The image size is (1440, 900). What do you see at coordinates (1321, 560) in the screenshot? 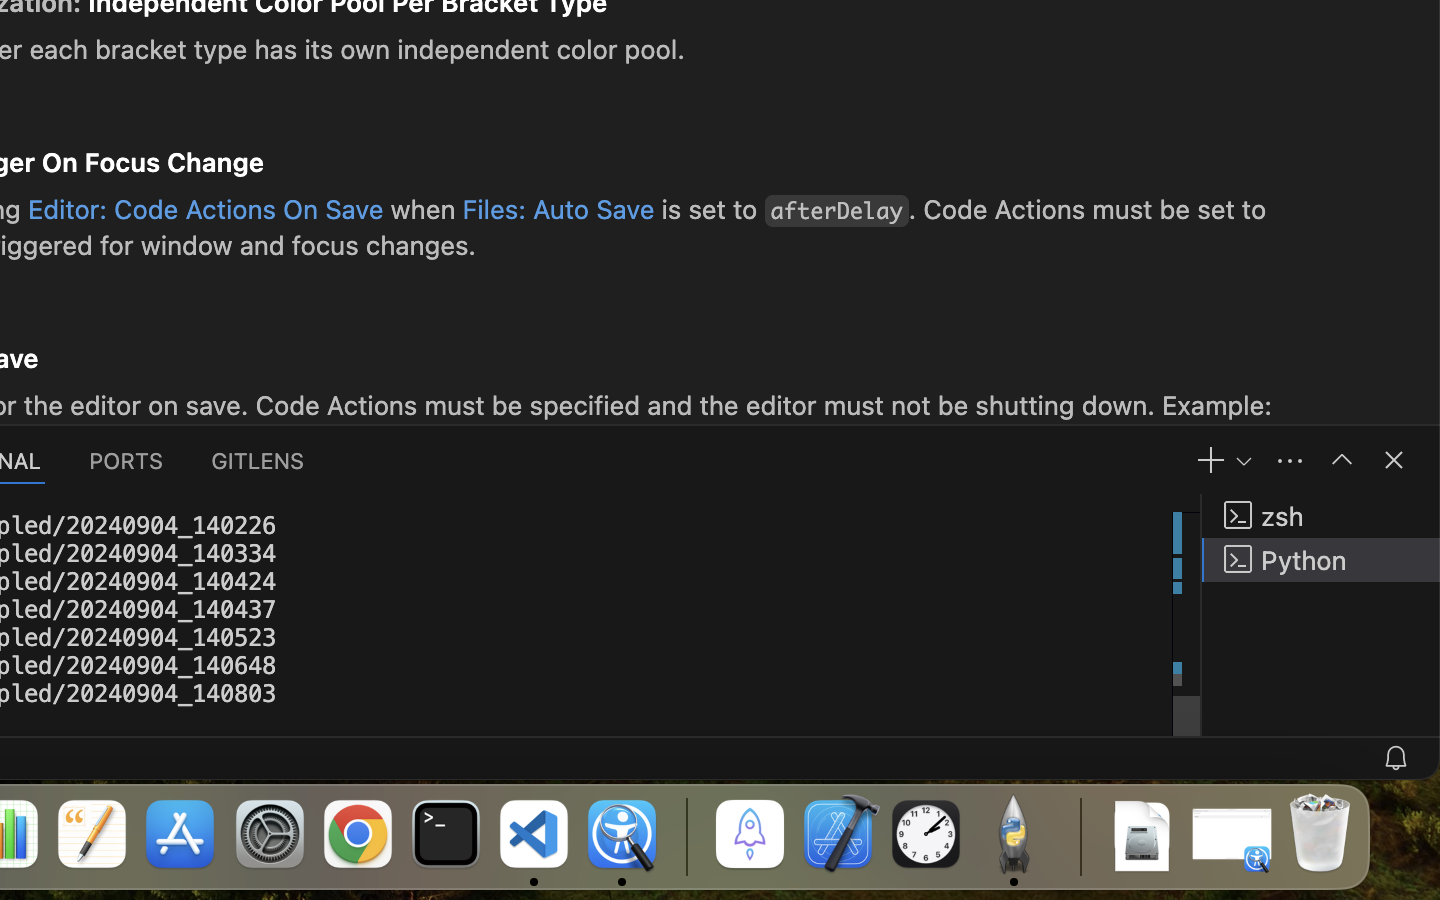
I see `Python ` at bounding box center [1321, 560].